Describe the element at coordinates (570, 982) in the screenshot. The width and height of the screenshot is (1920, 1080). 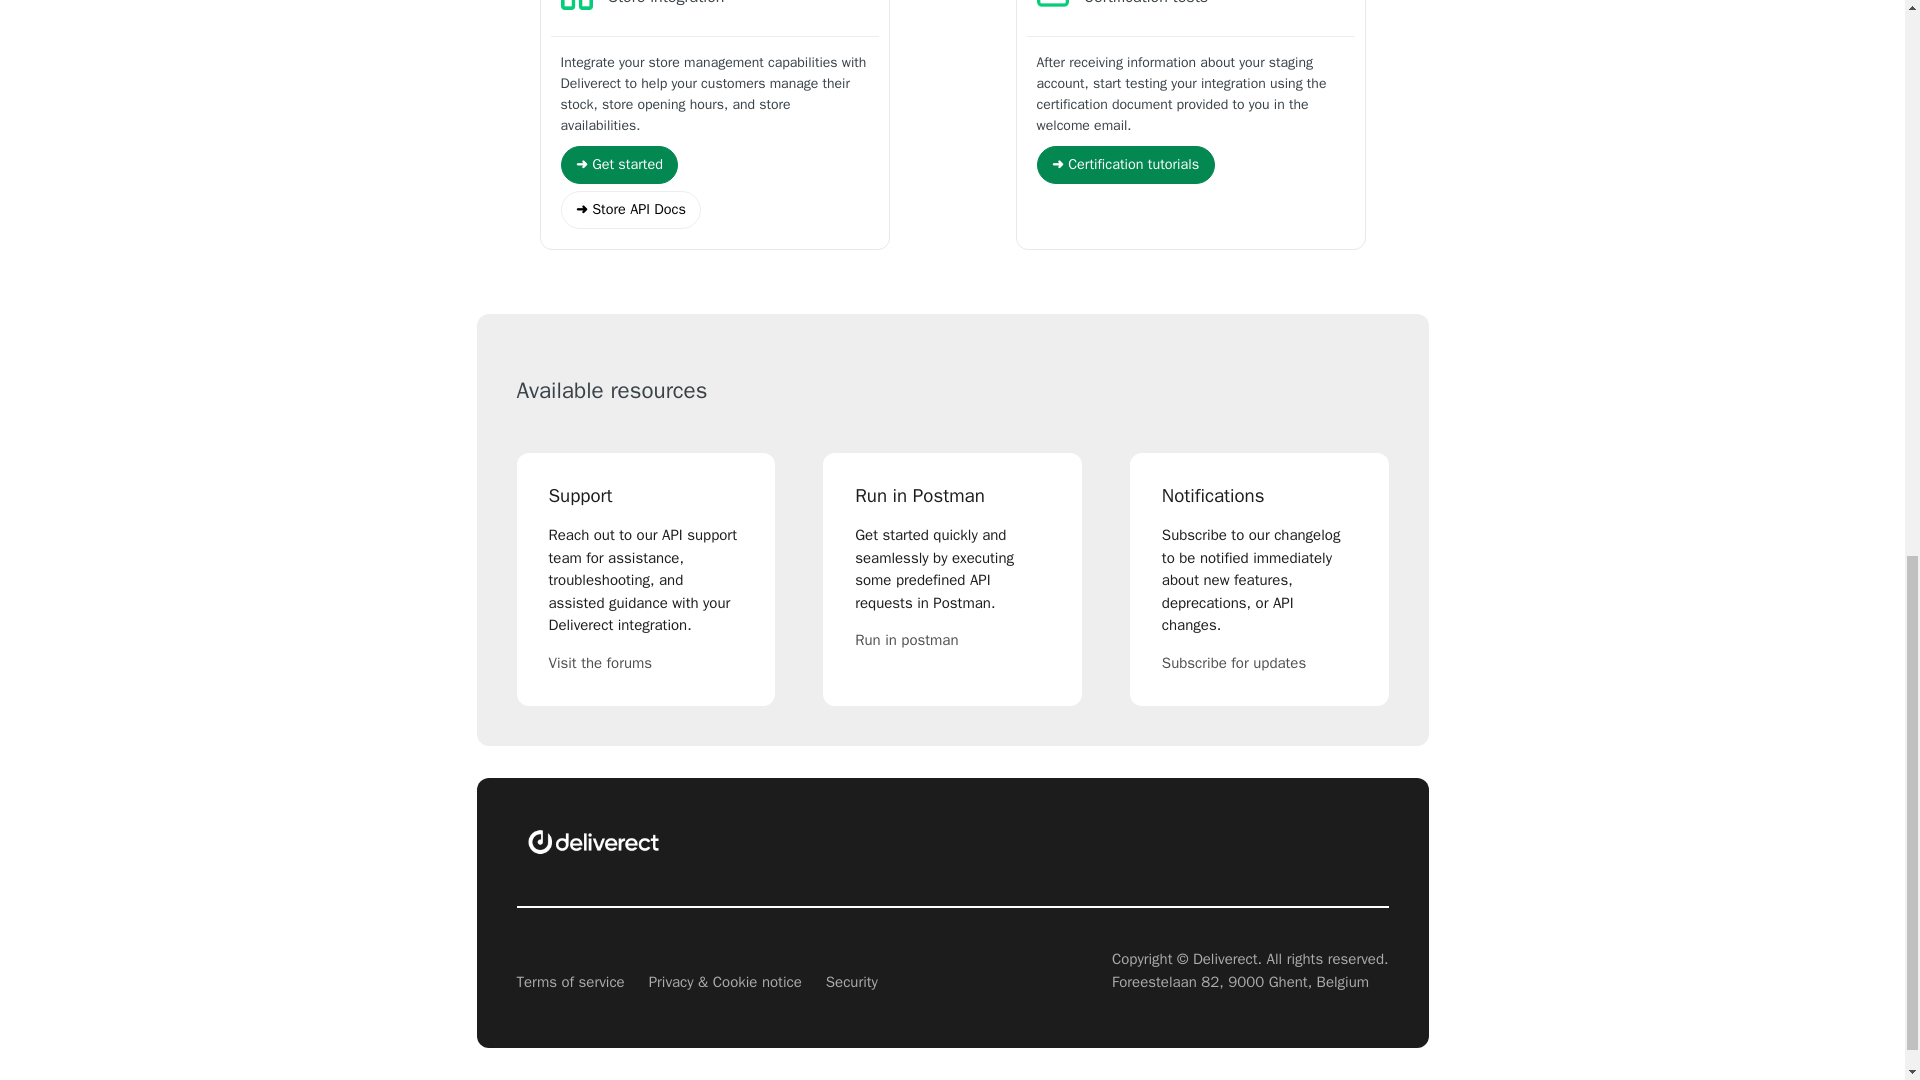
I see `Terms of service` at that location.